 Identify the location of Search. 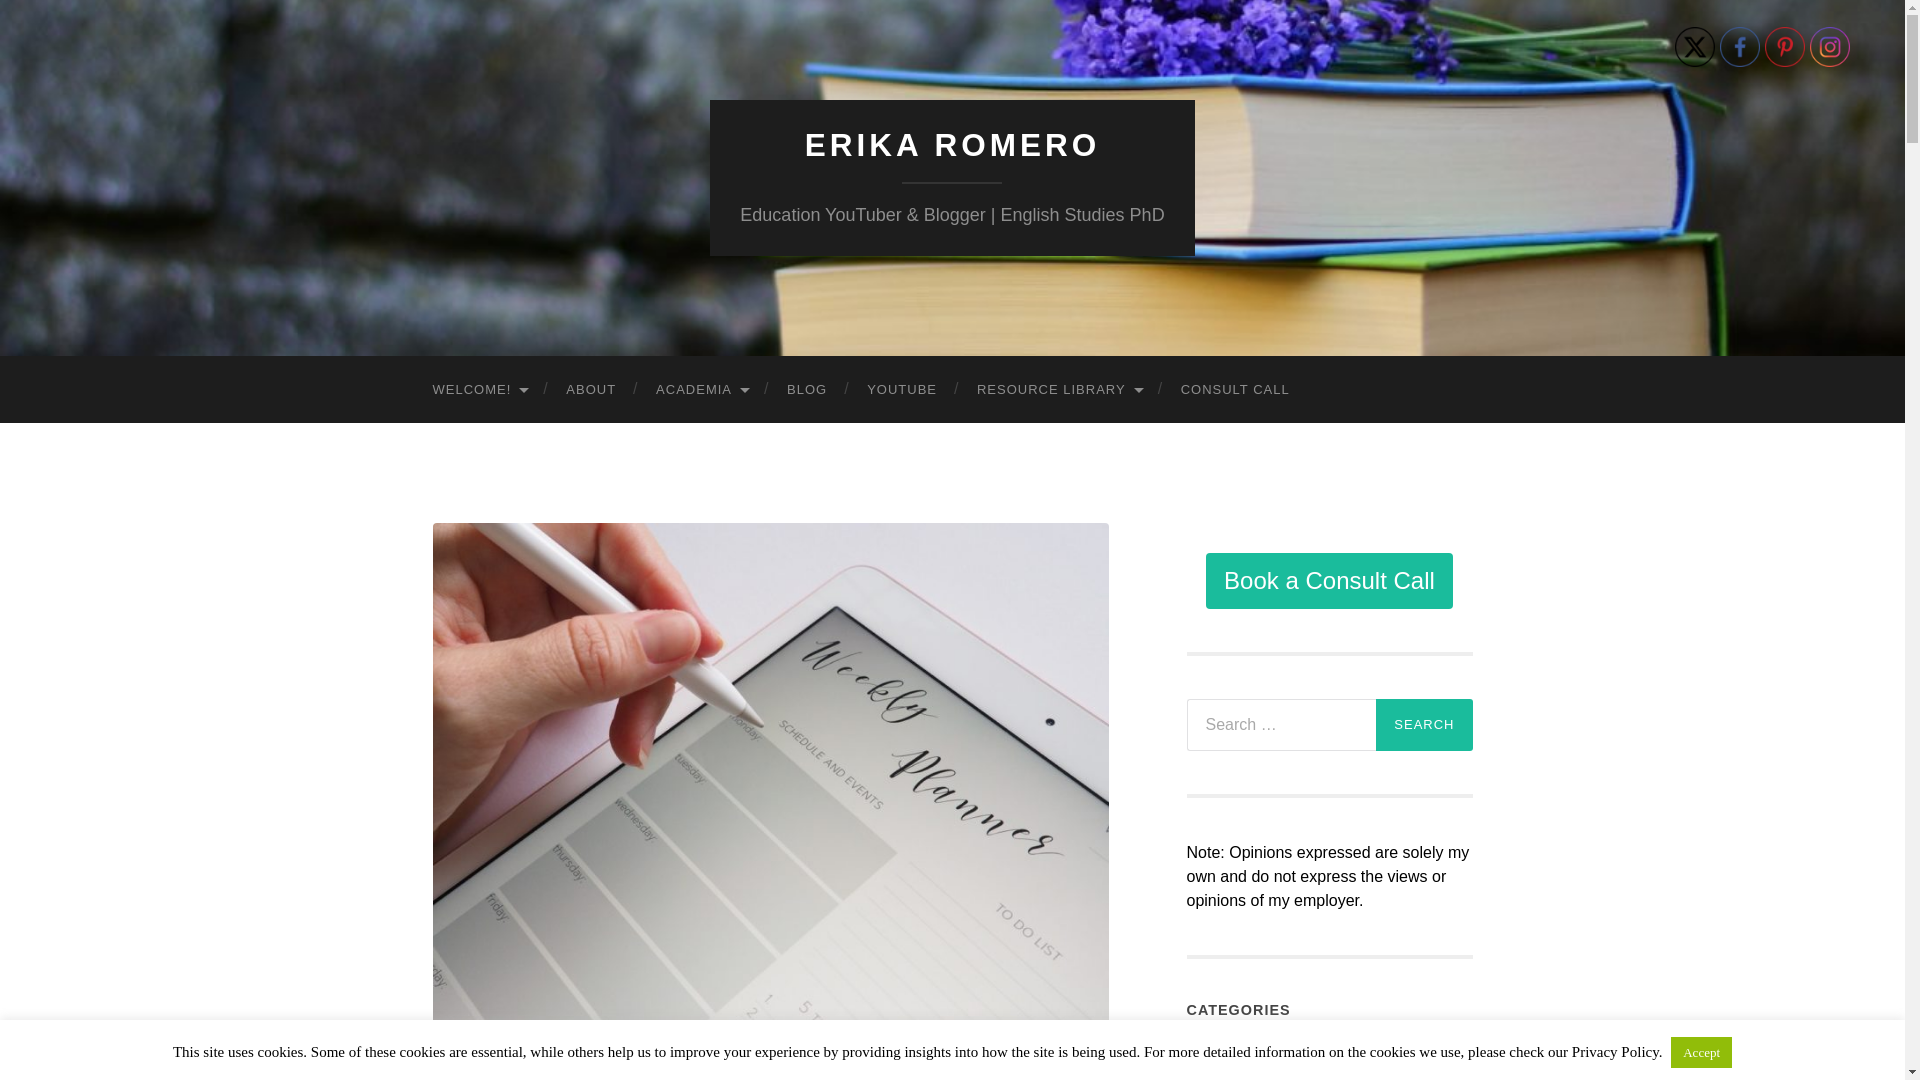
(1424, 724).